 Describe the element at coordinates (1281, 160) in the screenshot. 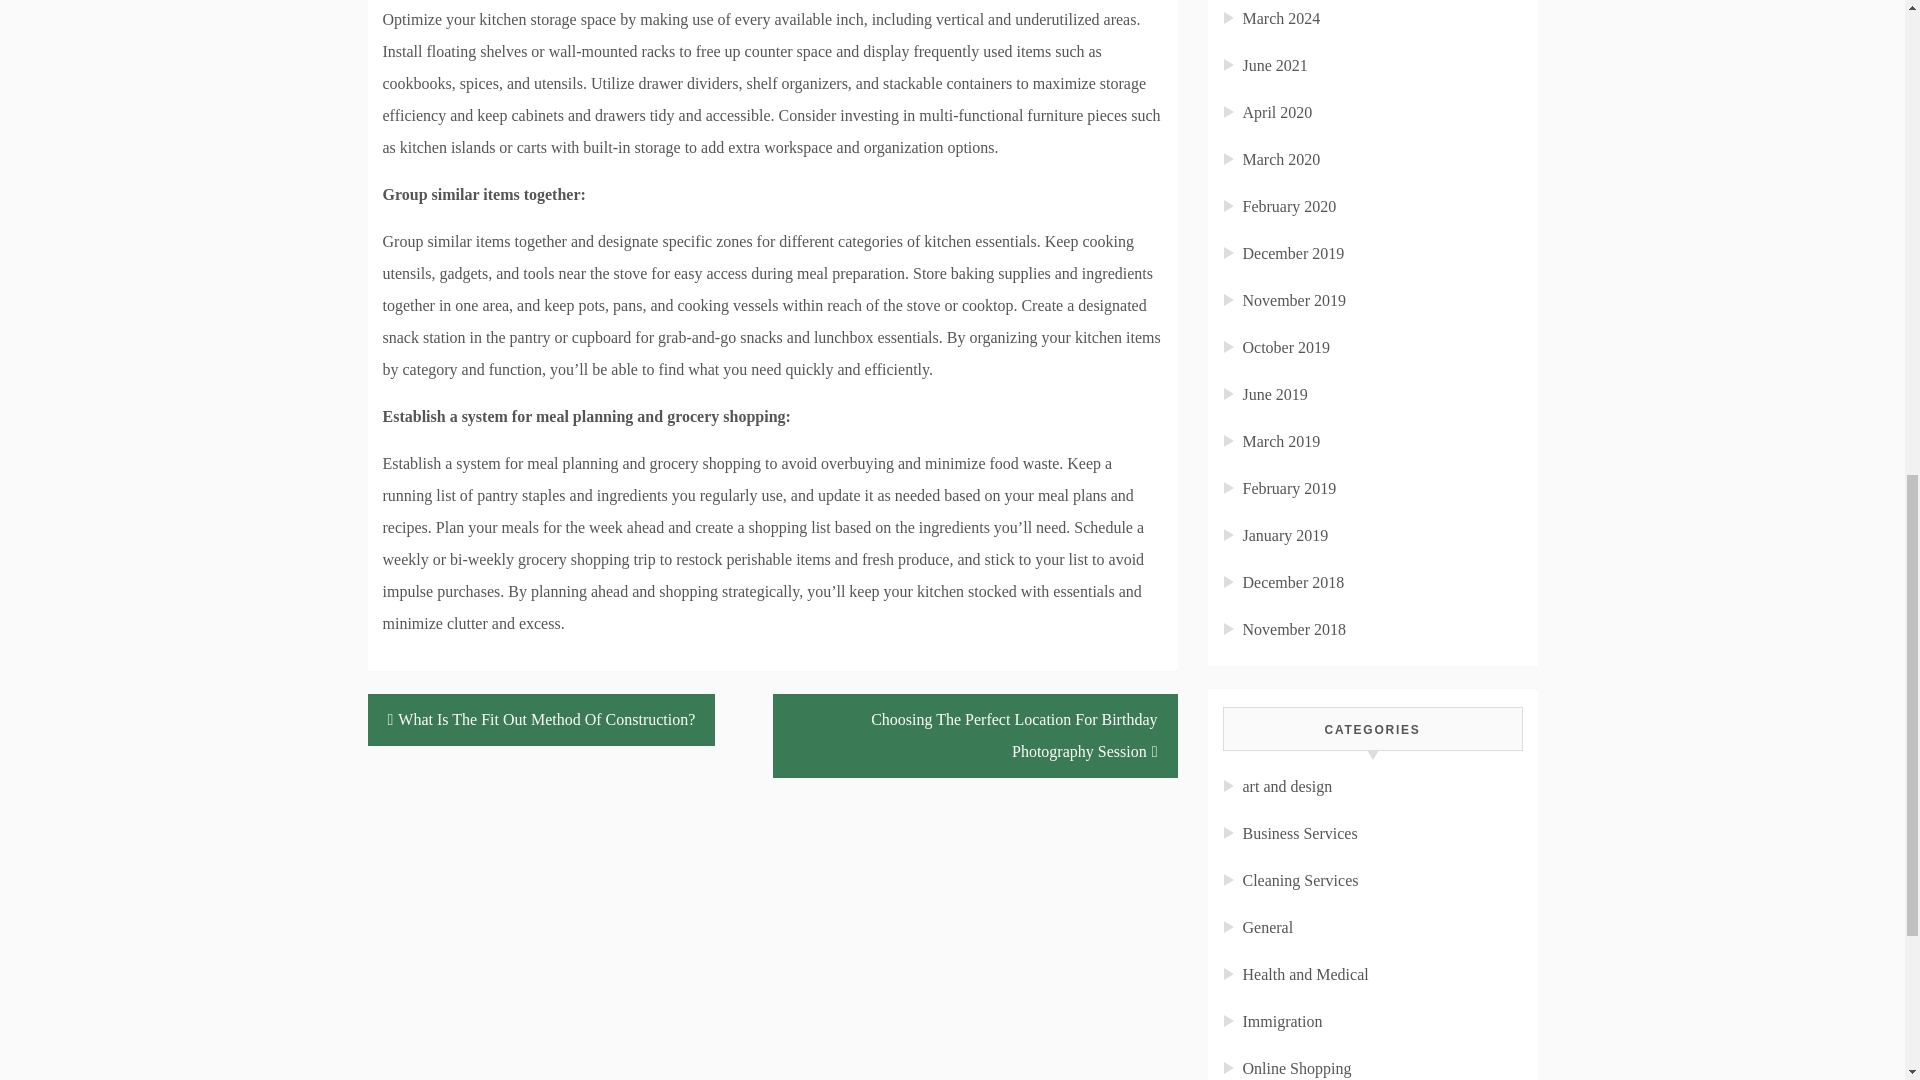

I see `March 2020` at that location.